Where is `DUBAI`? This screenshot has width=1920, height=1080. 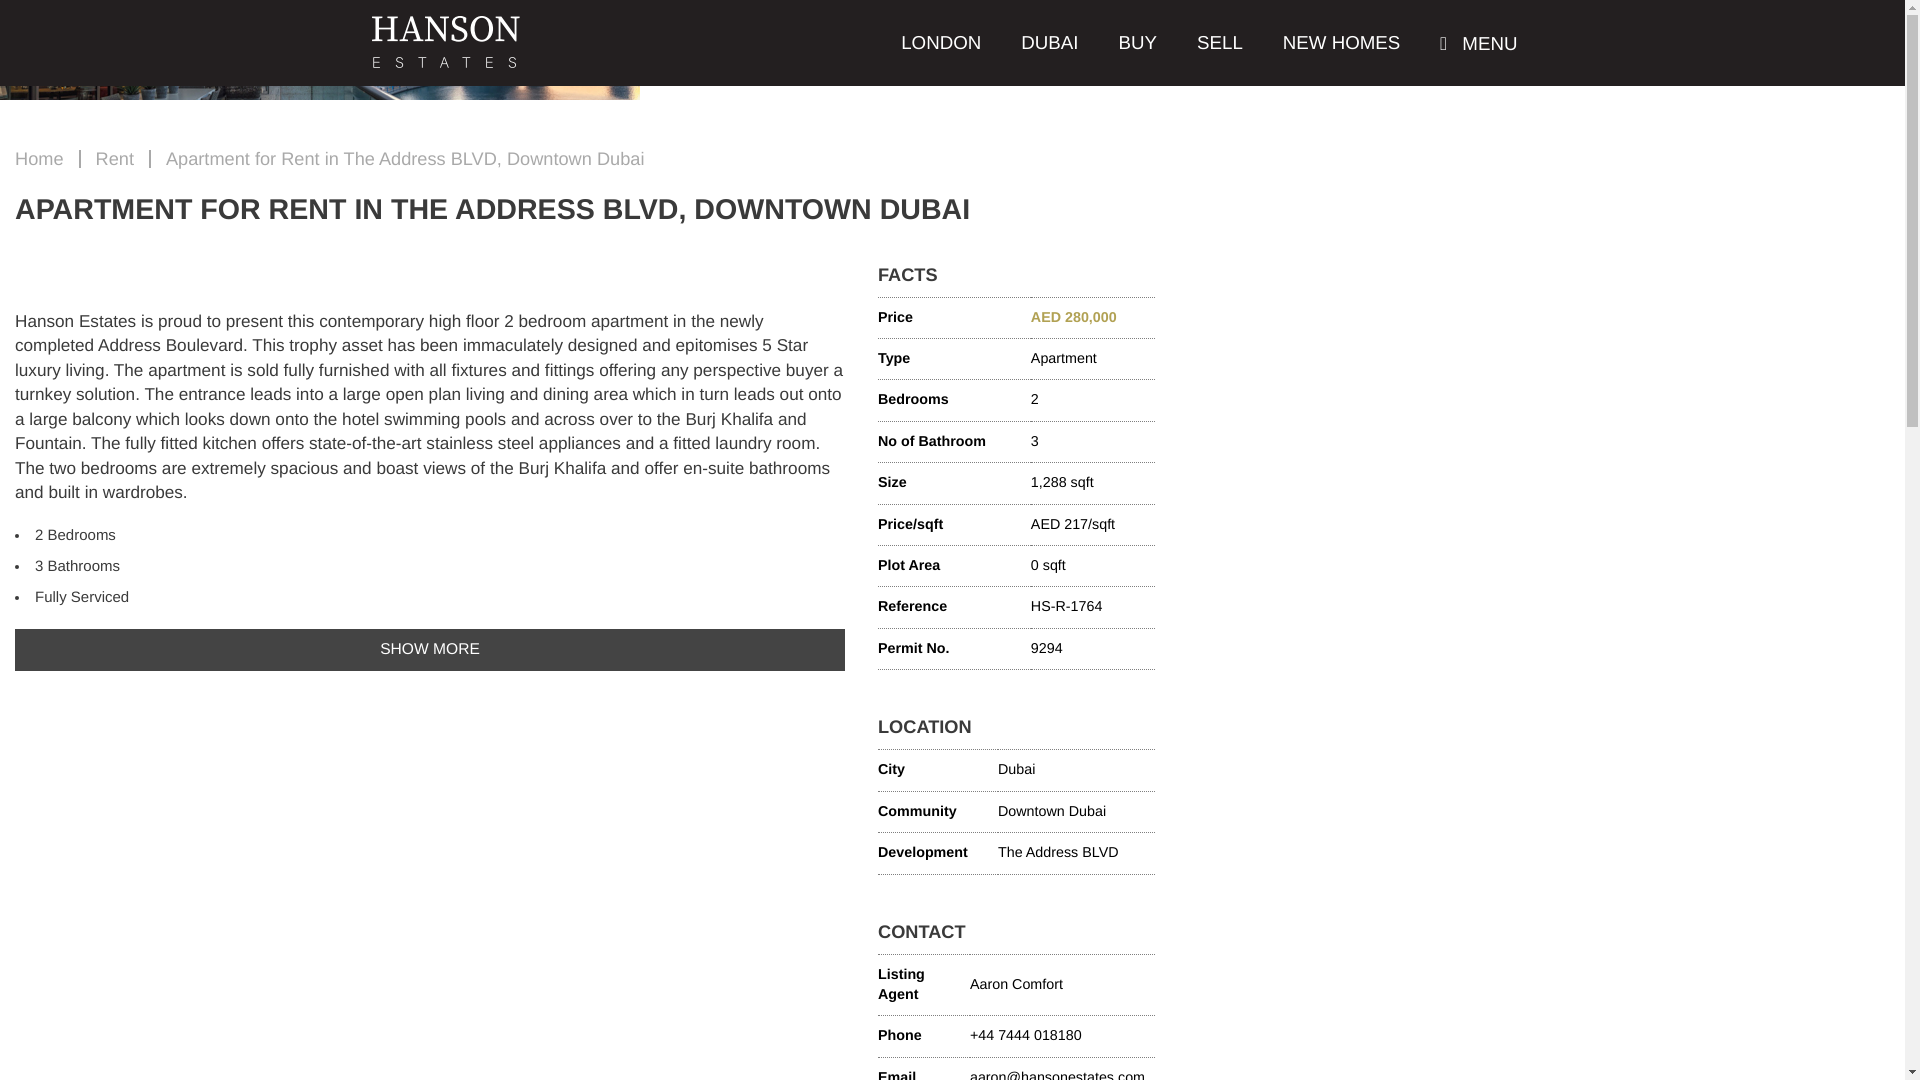
DUBAI is located at coordinates (1049, 44).